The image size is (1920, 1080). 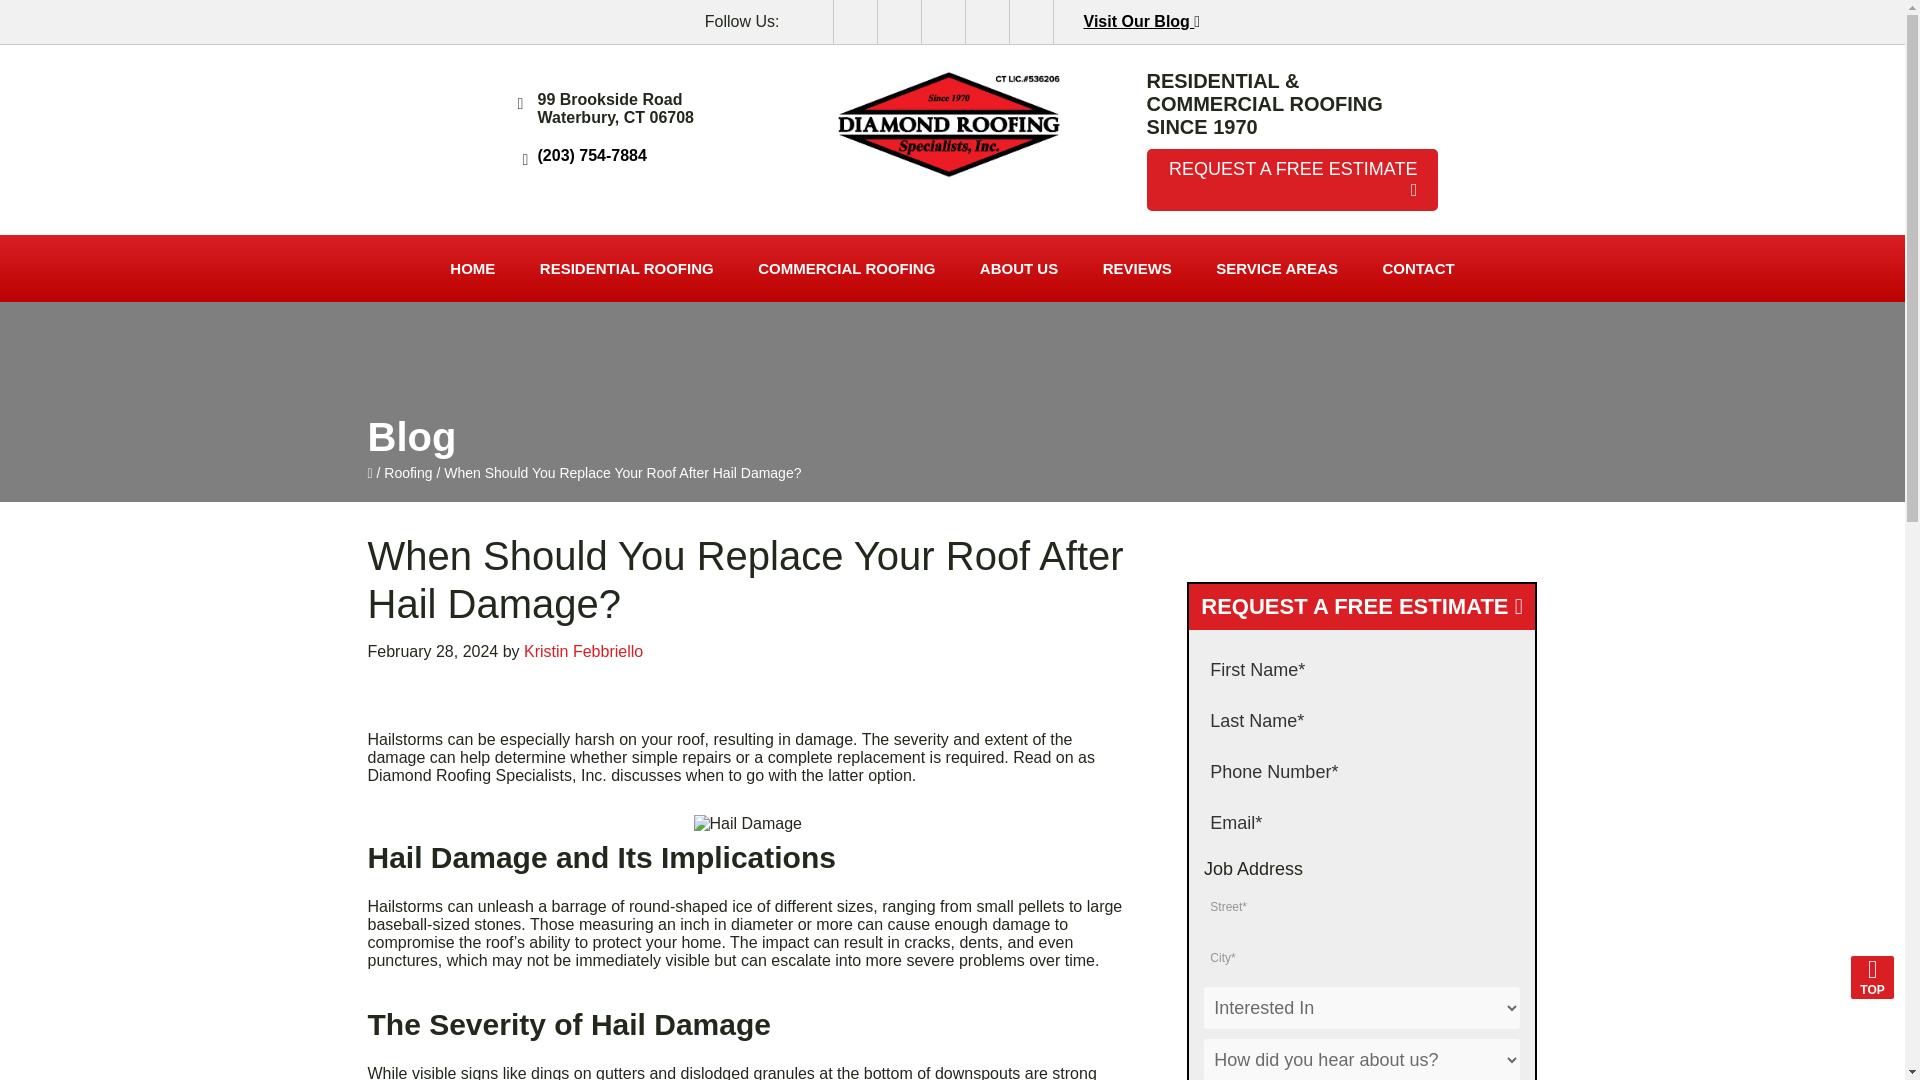 What do you see at coordinates (855, 22) in the screenshot?
I see `Instagram` at bounding box center [855, 22].